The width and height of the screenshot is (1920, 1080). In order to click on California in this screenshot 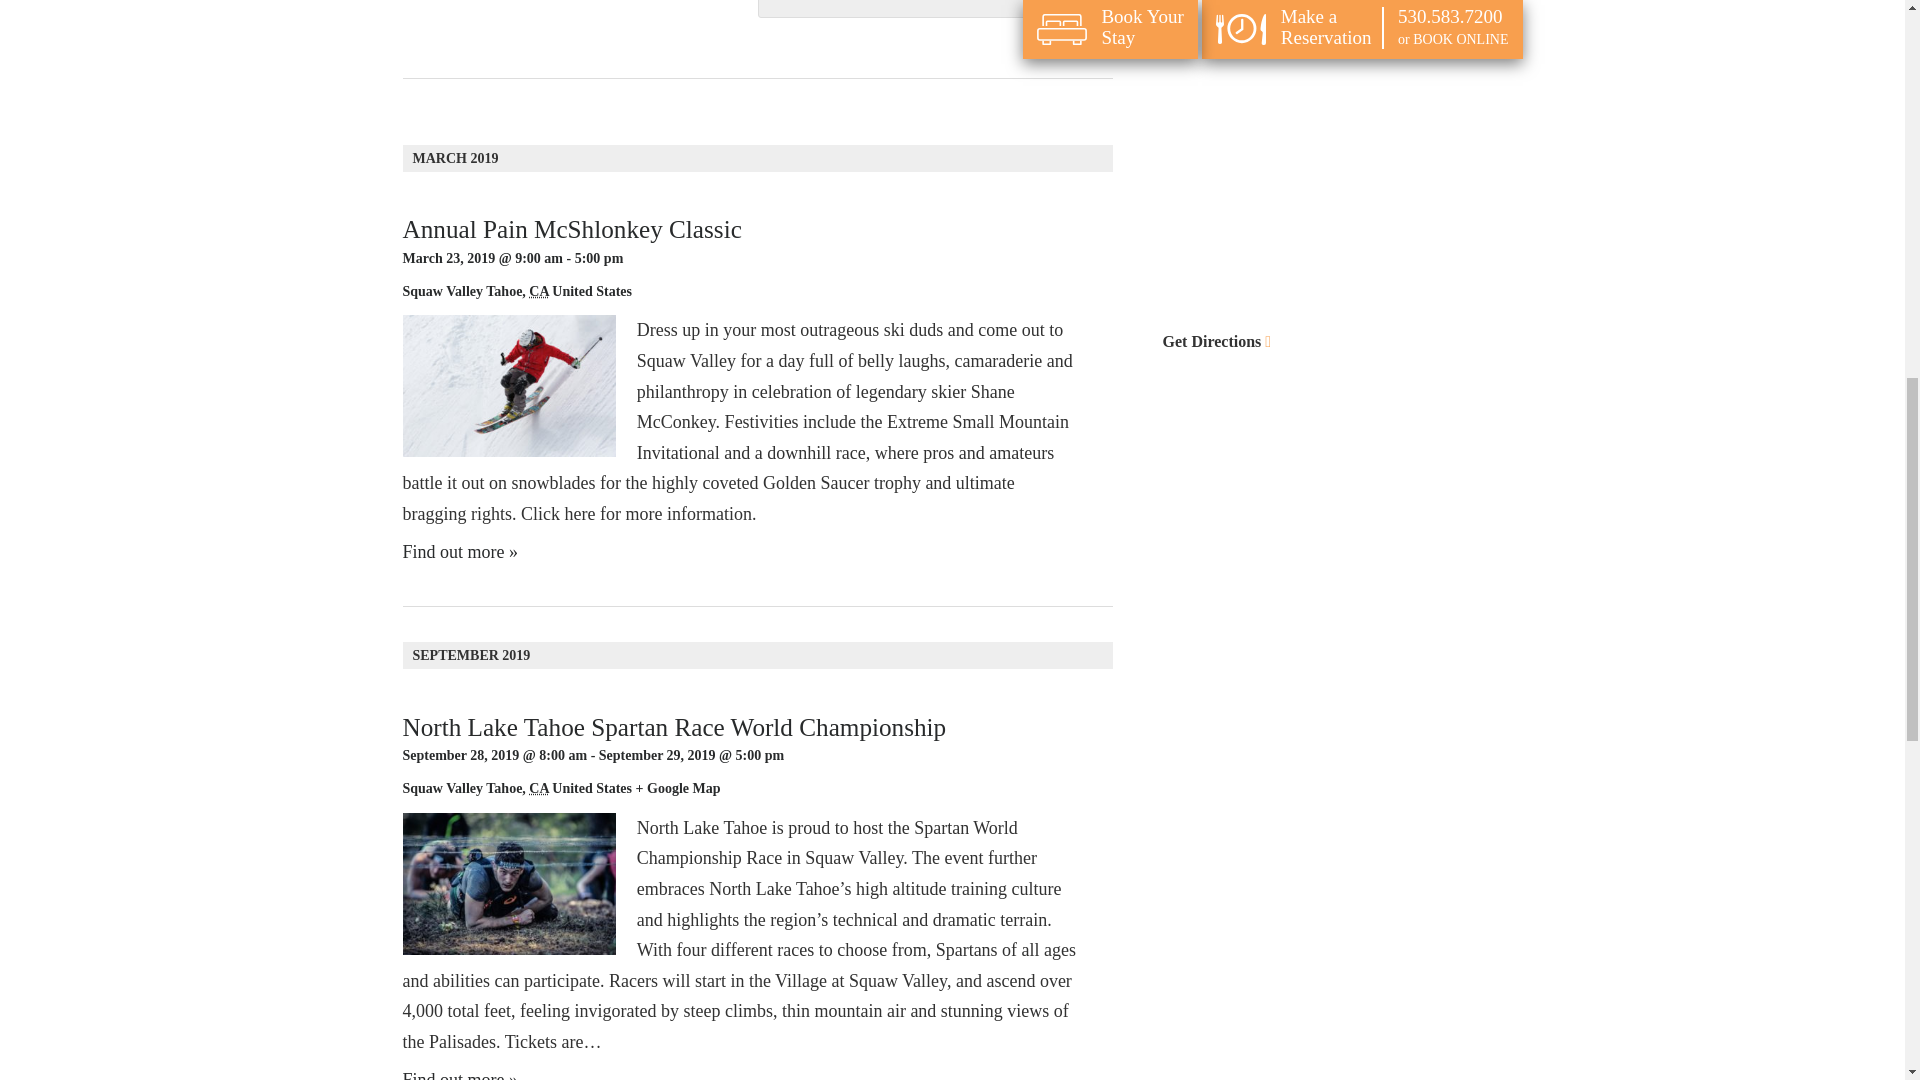, I will do `click(538, 292)`.